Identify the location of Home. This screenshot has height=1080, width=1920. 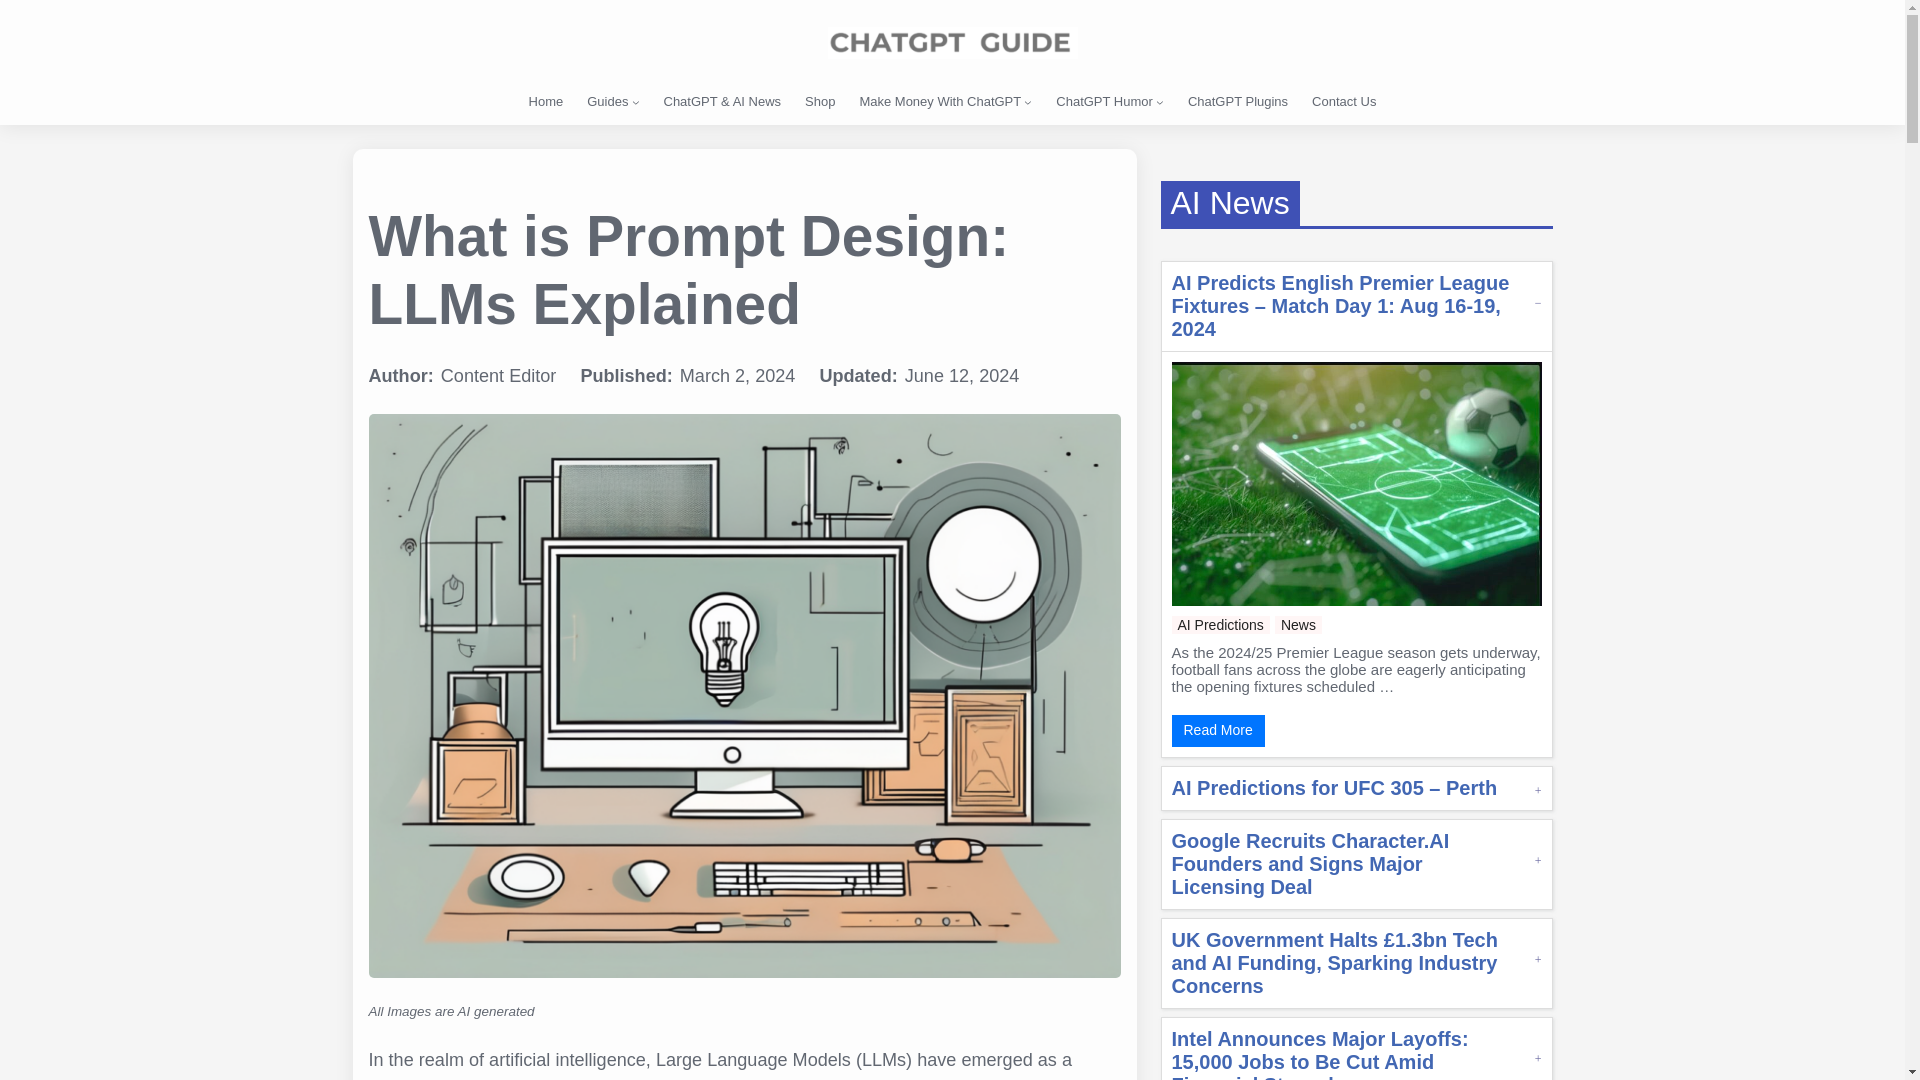
(546, 101).